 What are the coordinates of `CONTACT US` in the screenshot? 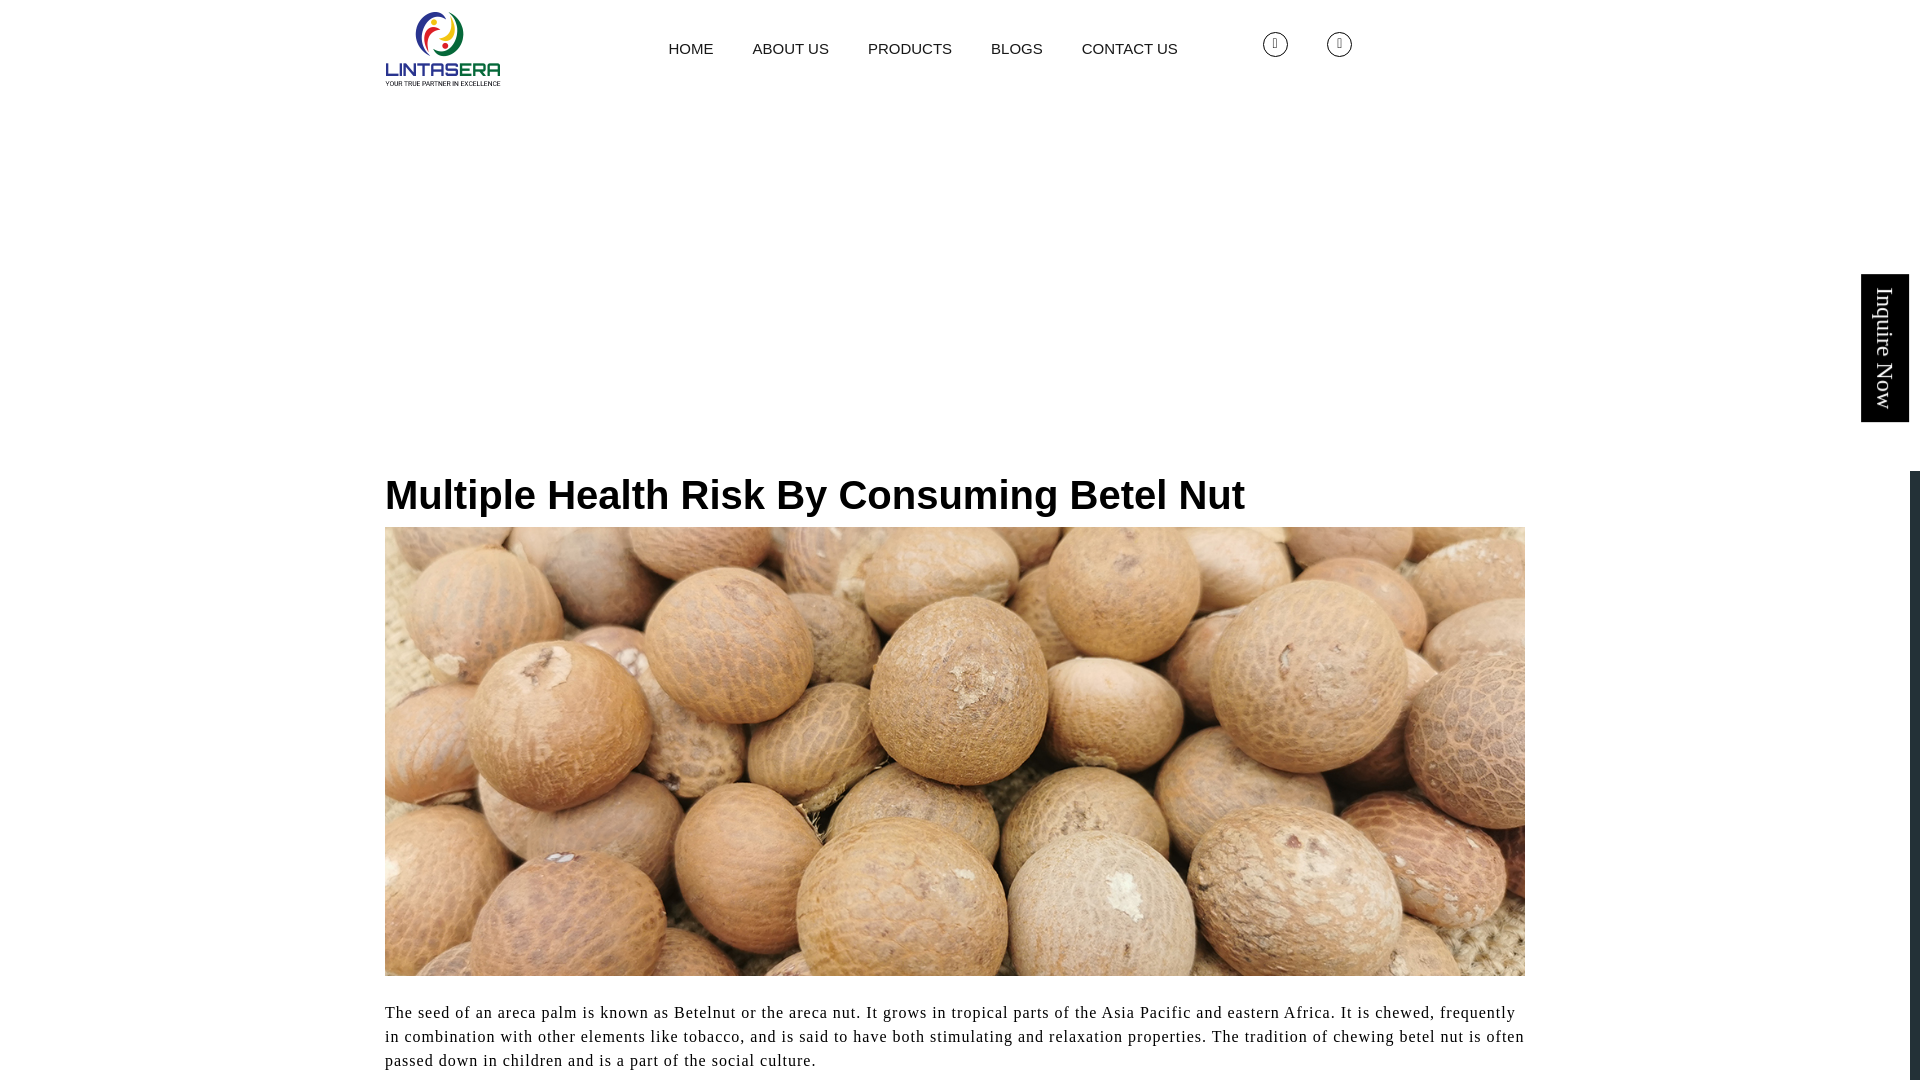 It's located at (1130, 48).